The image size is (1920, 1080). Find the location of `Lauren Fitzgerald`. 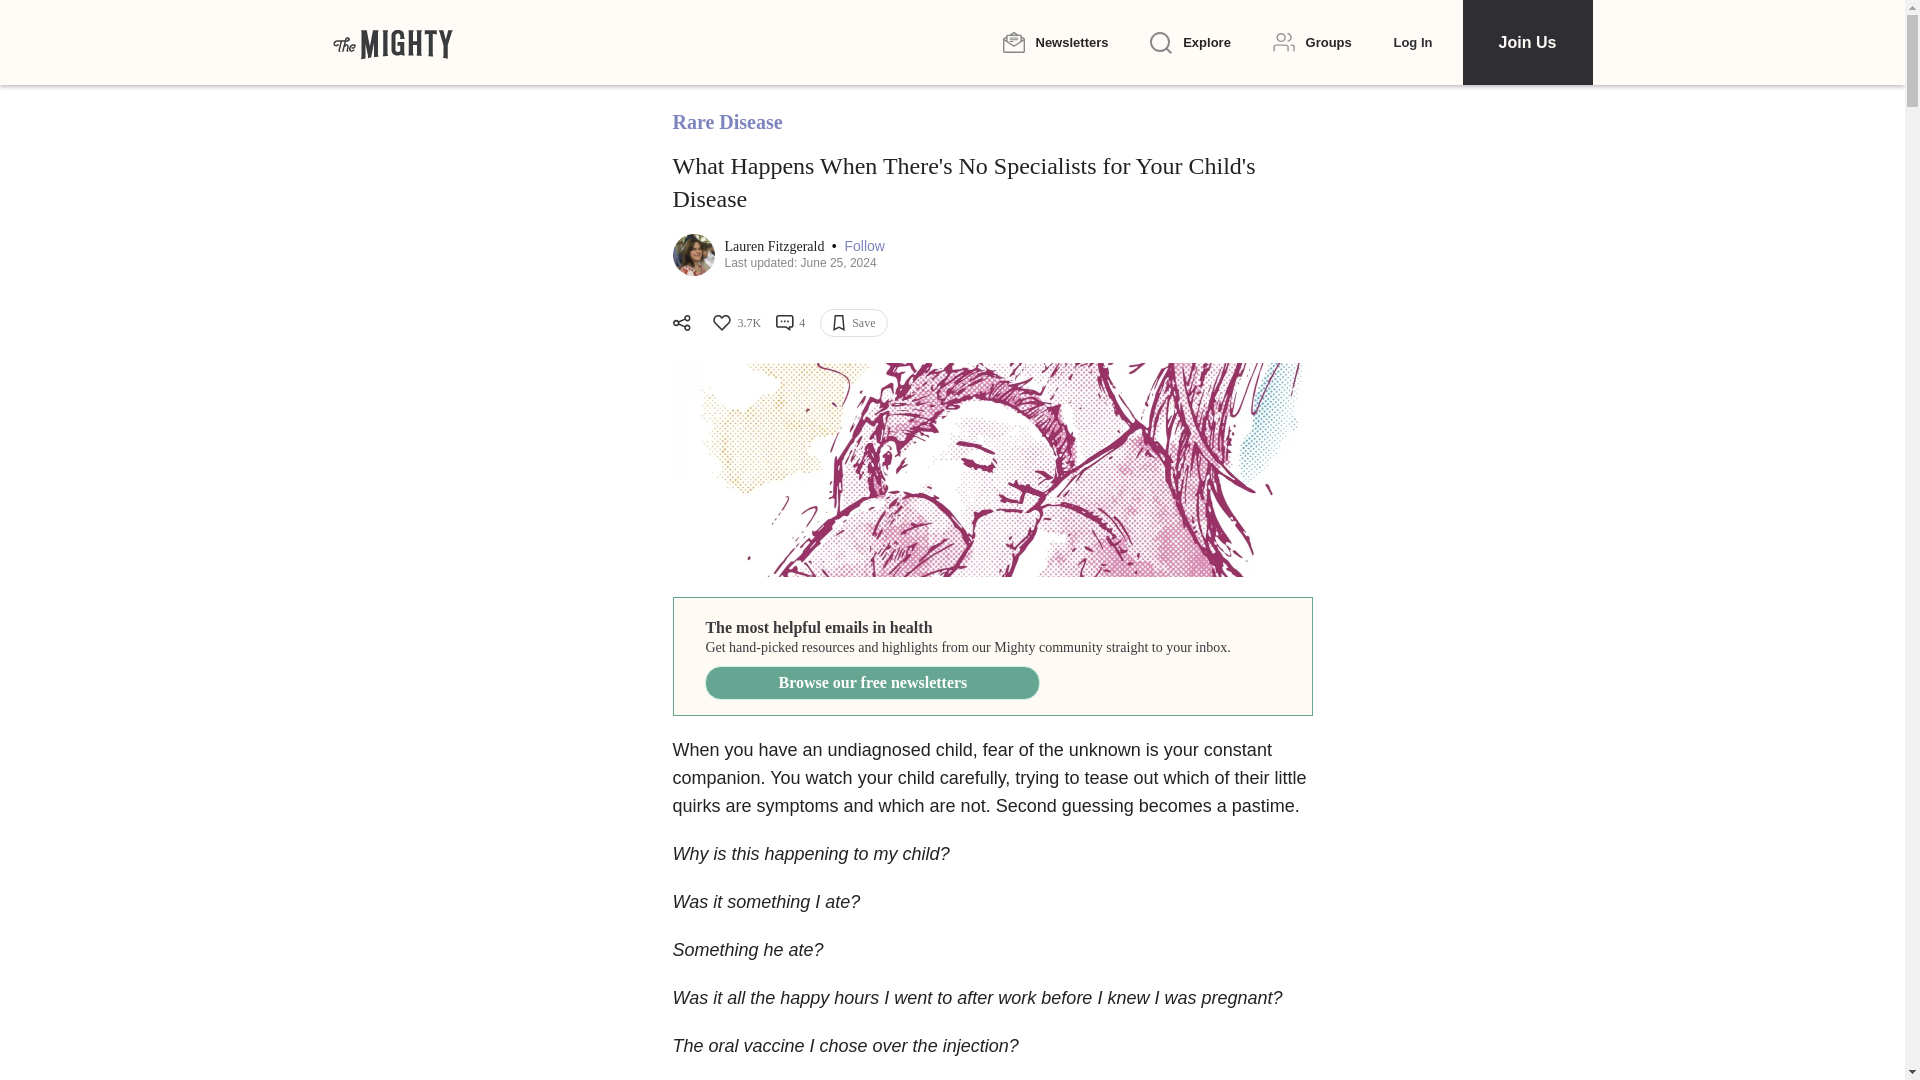

Lauren Fitzgerald is located at coordinates (775, 246).